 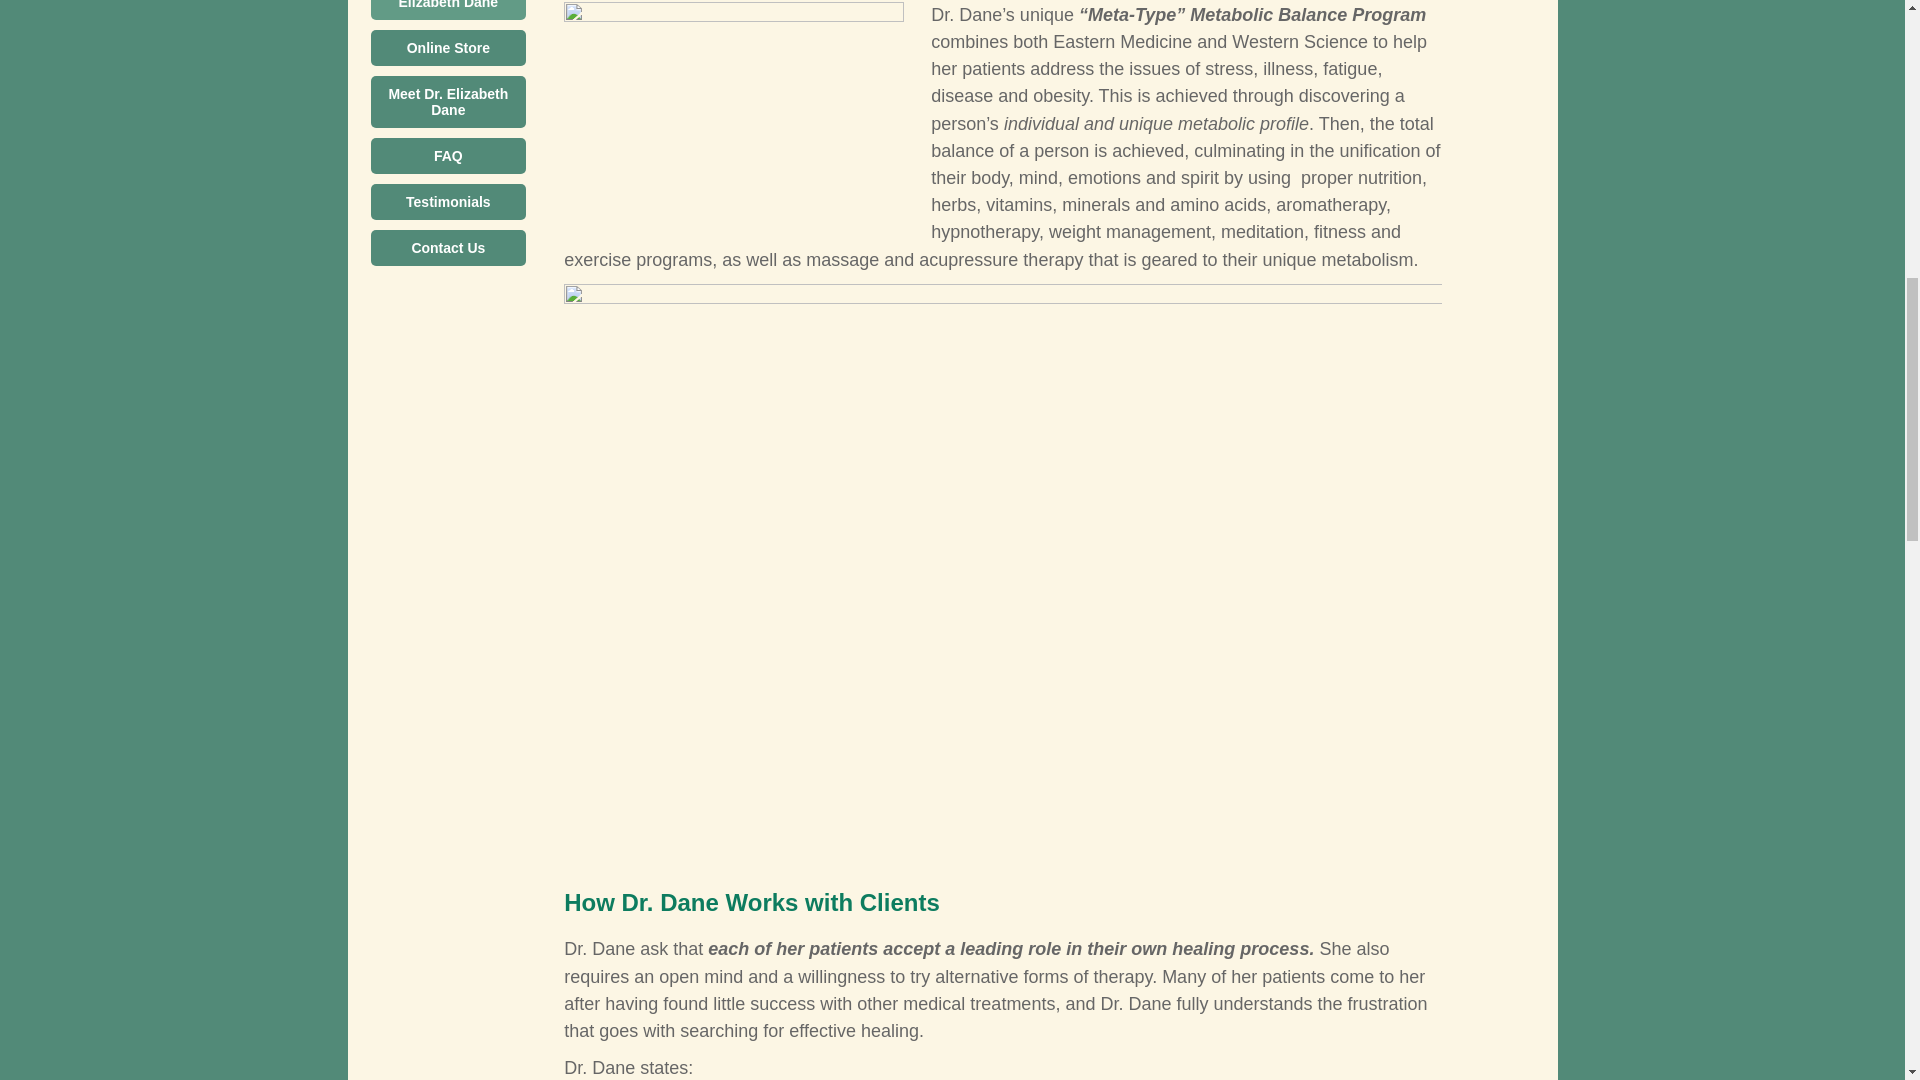 I want to click on Consult with Dr. Elizabeth Dane, so click(x=448, y=10).